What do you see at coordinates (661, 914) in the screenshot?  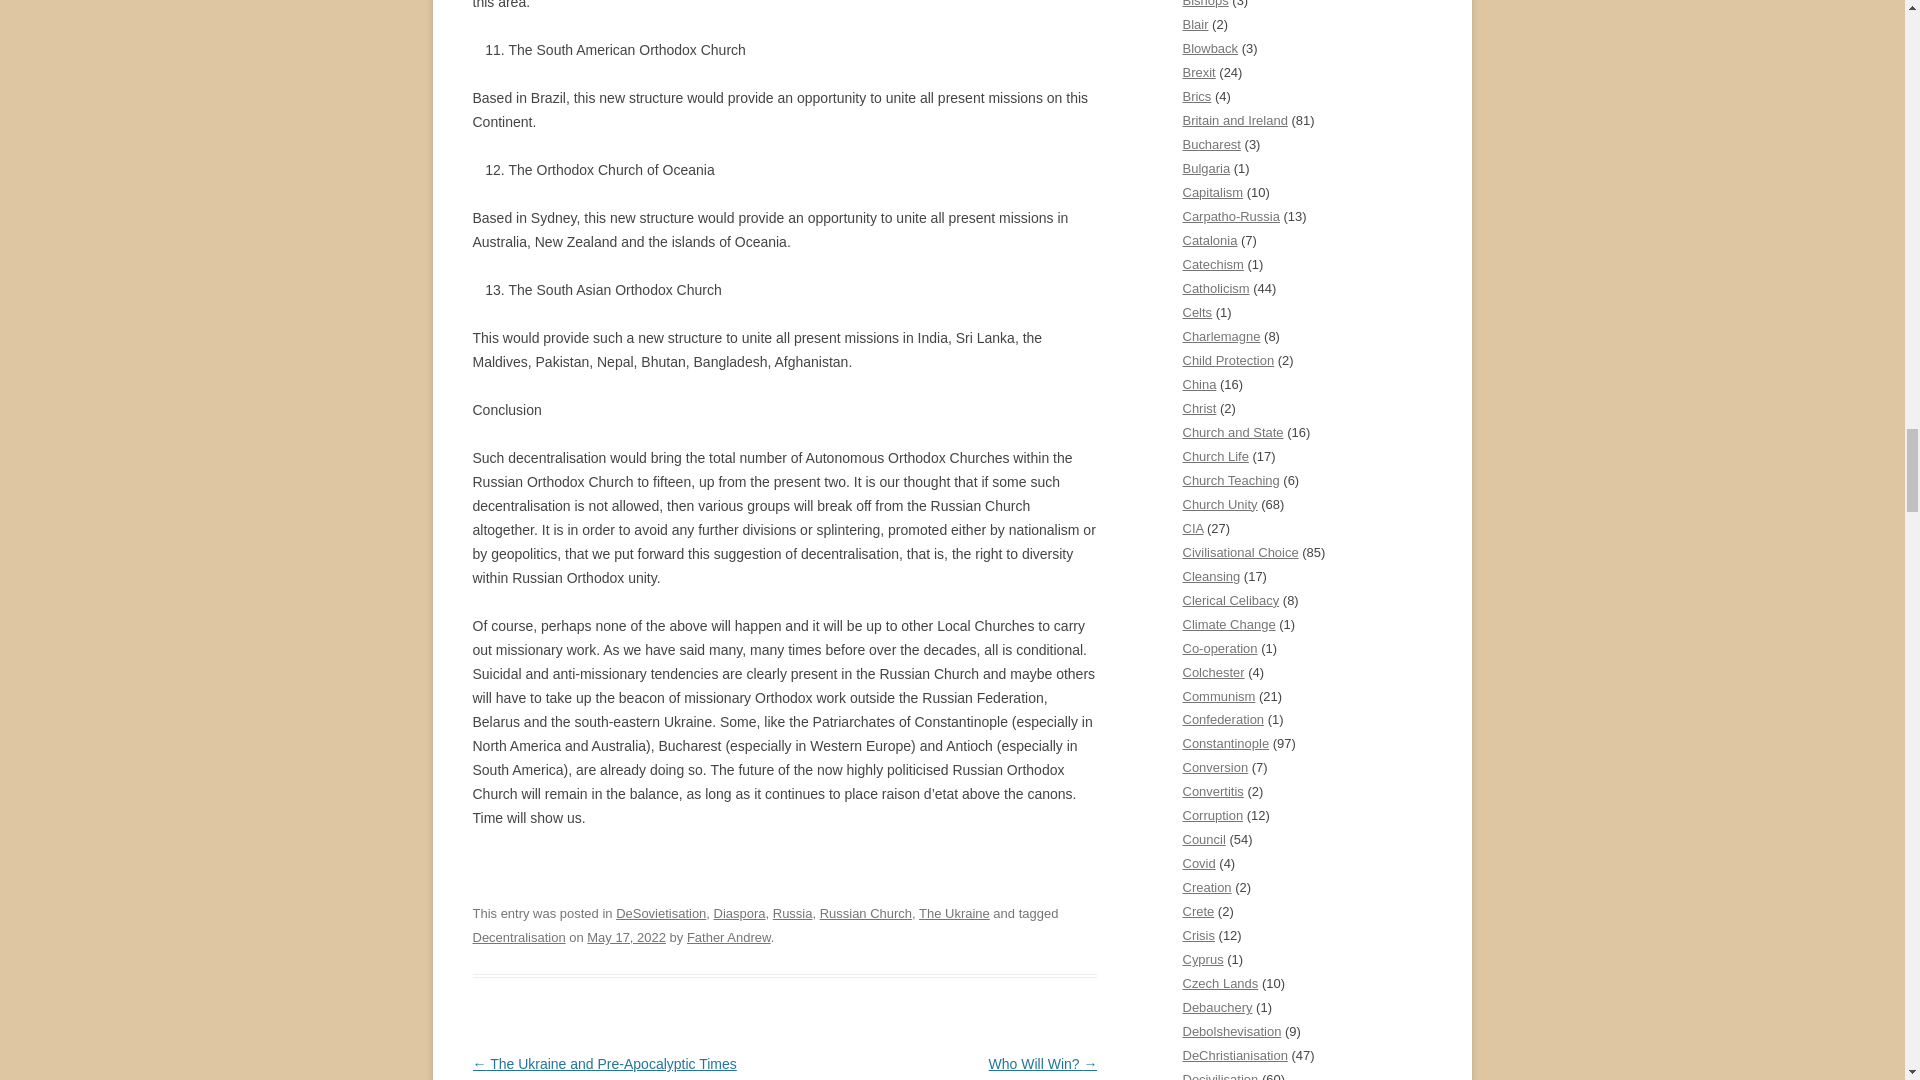 I see `DeSovietisation` at bounding box center [661, 914].